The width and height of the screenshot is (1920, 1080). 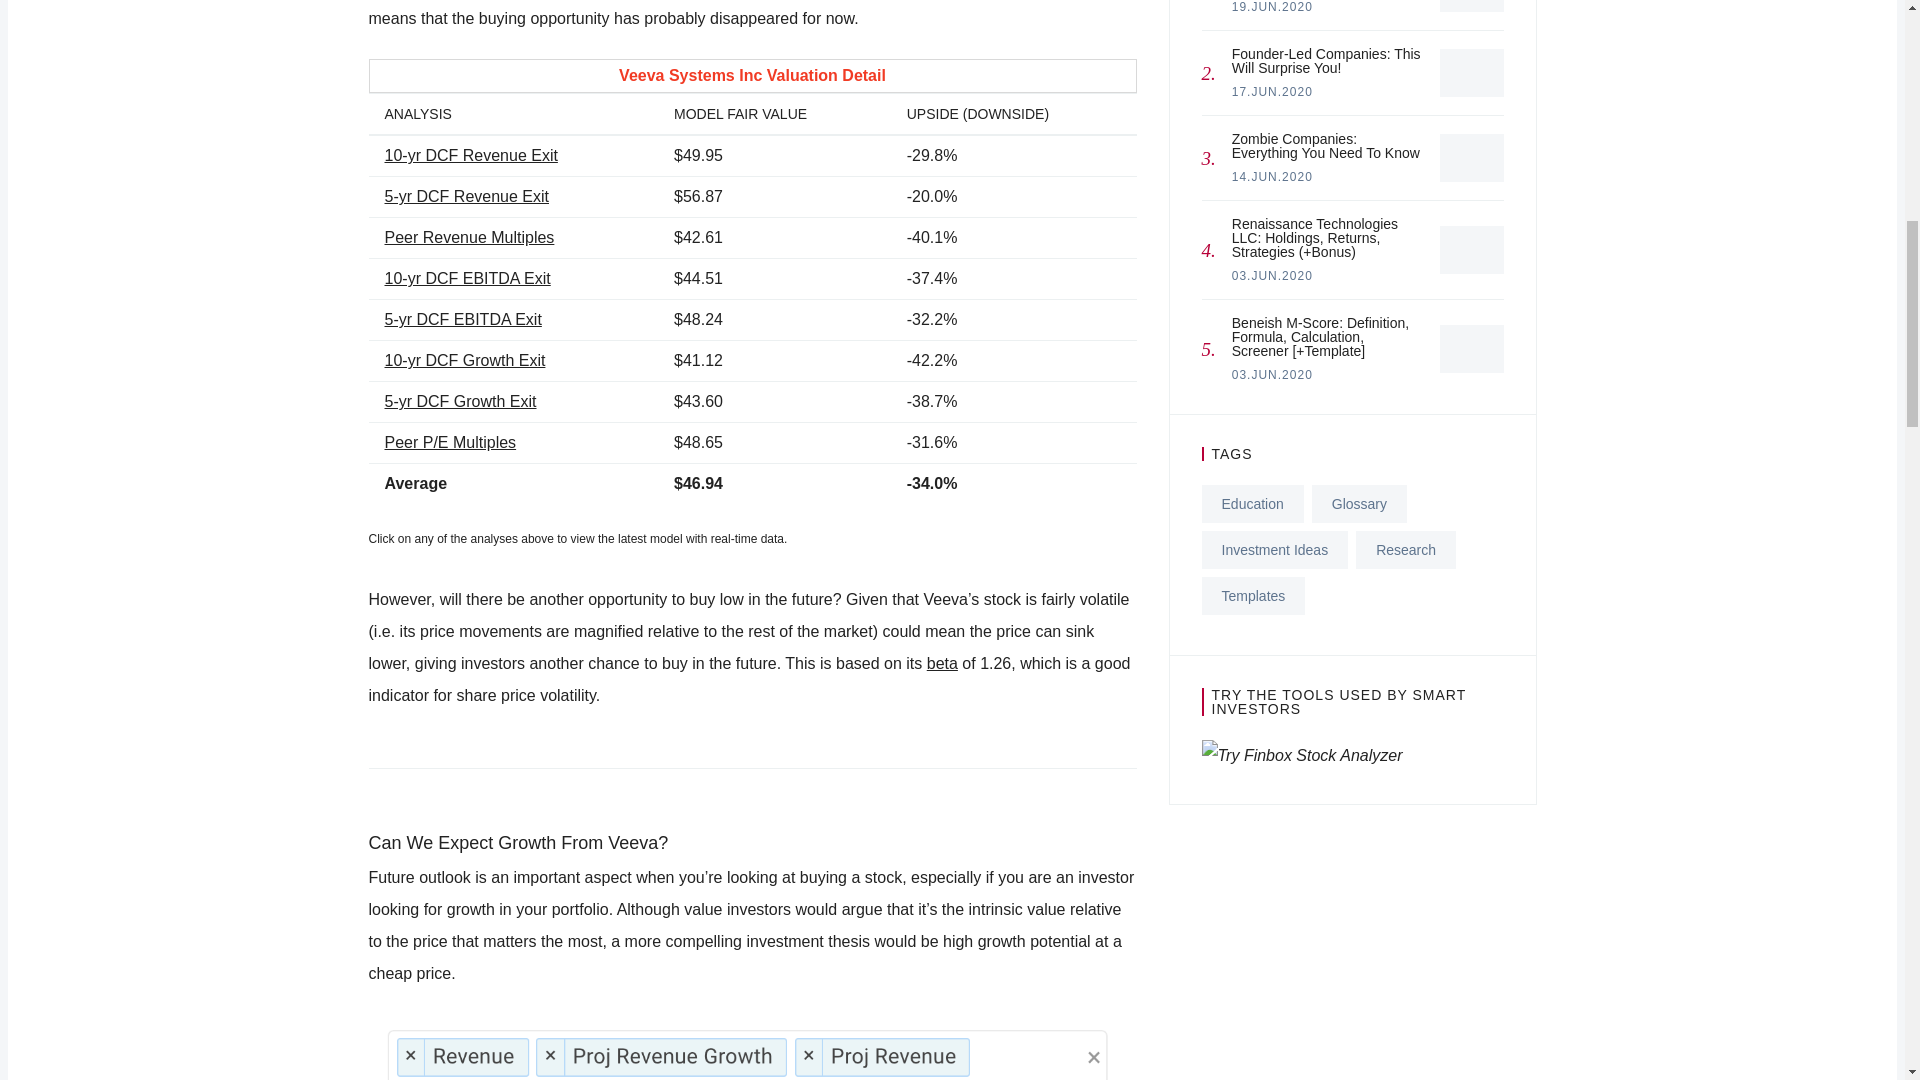 I want to click on 5-yr DCF Revenue Exit, so click(x=460, y=402).